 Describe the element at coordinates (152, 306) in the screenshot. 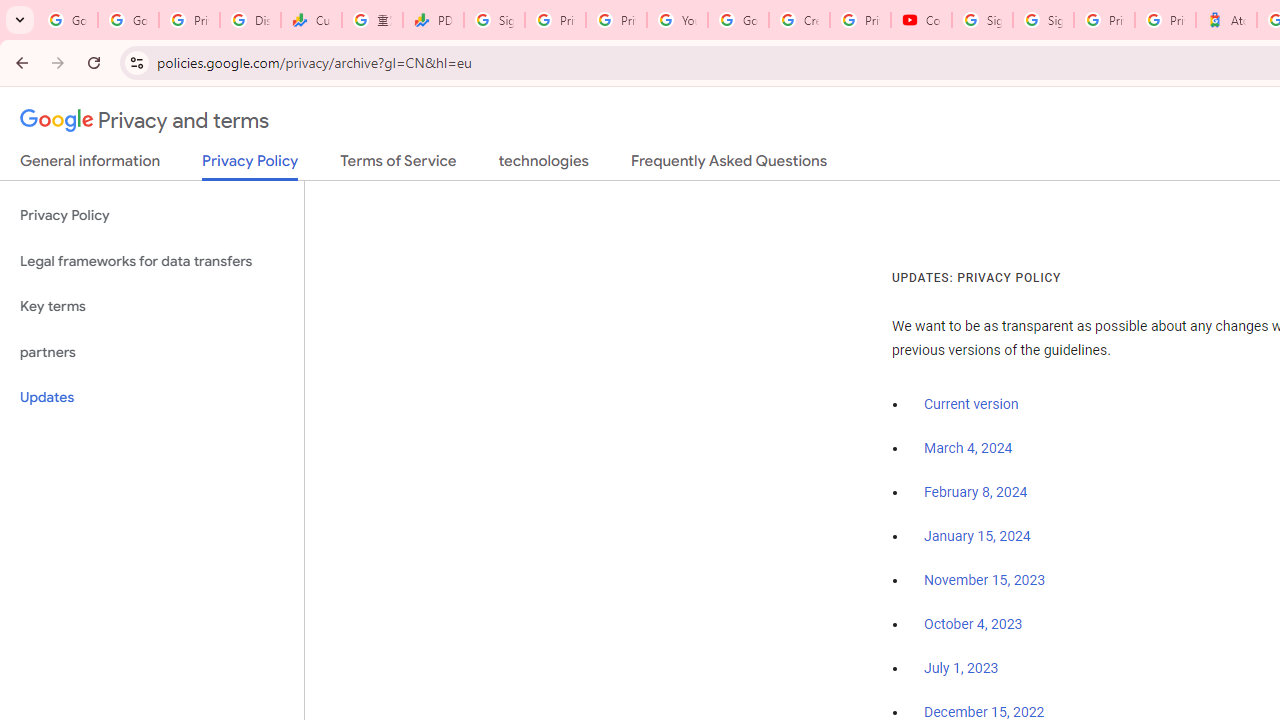

I see `Key terms` at that location.